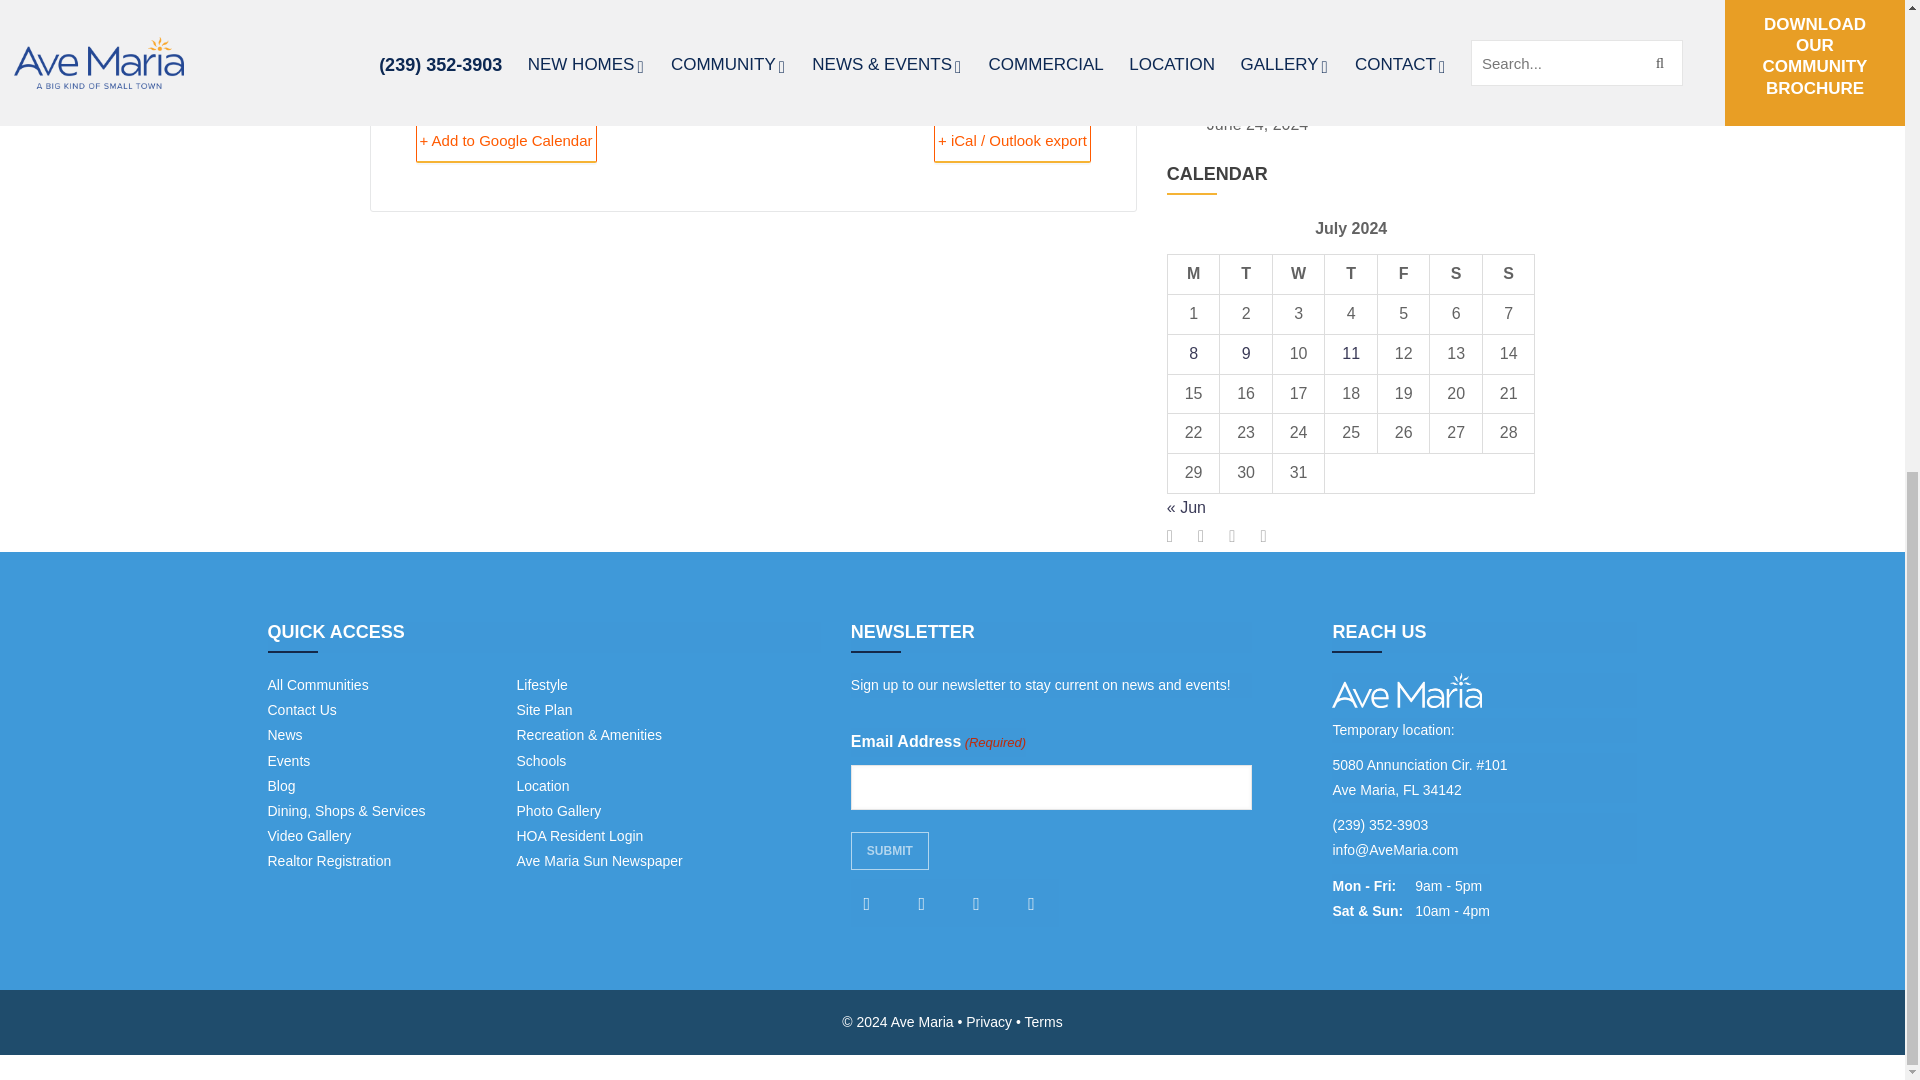  I want to click on Tuesday, so click(1246, 274).